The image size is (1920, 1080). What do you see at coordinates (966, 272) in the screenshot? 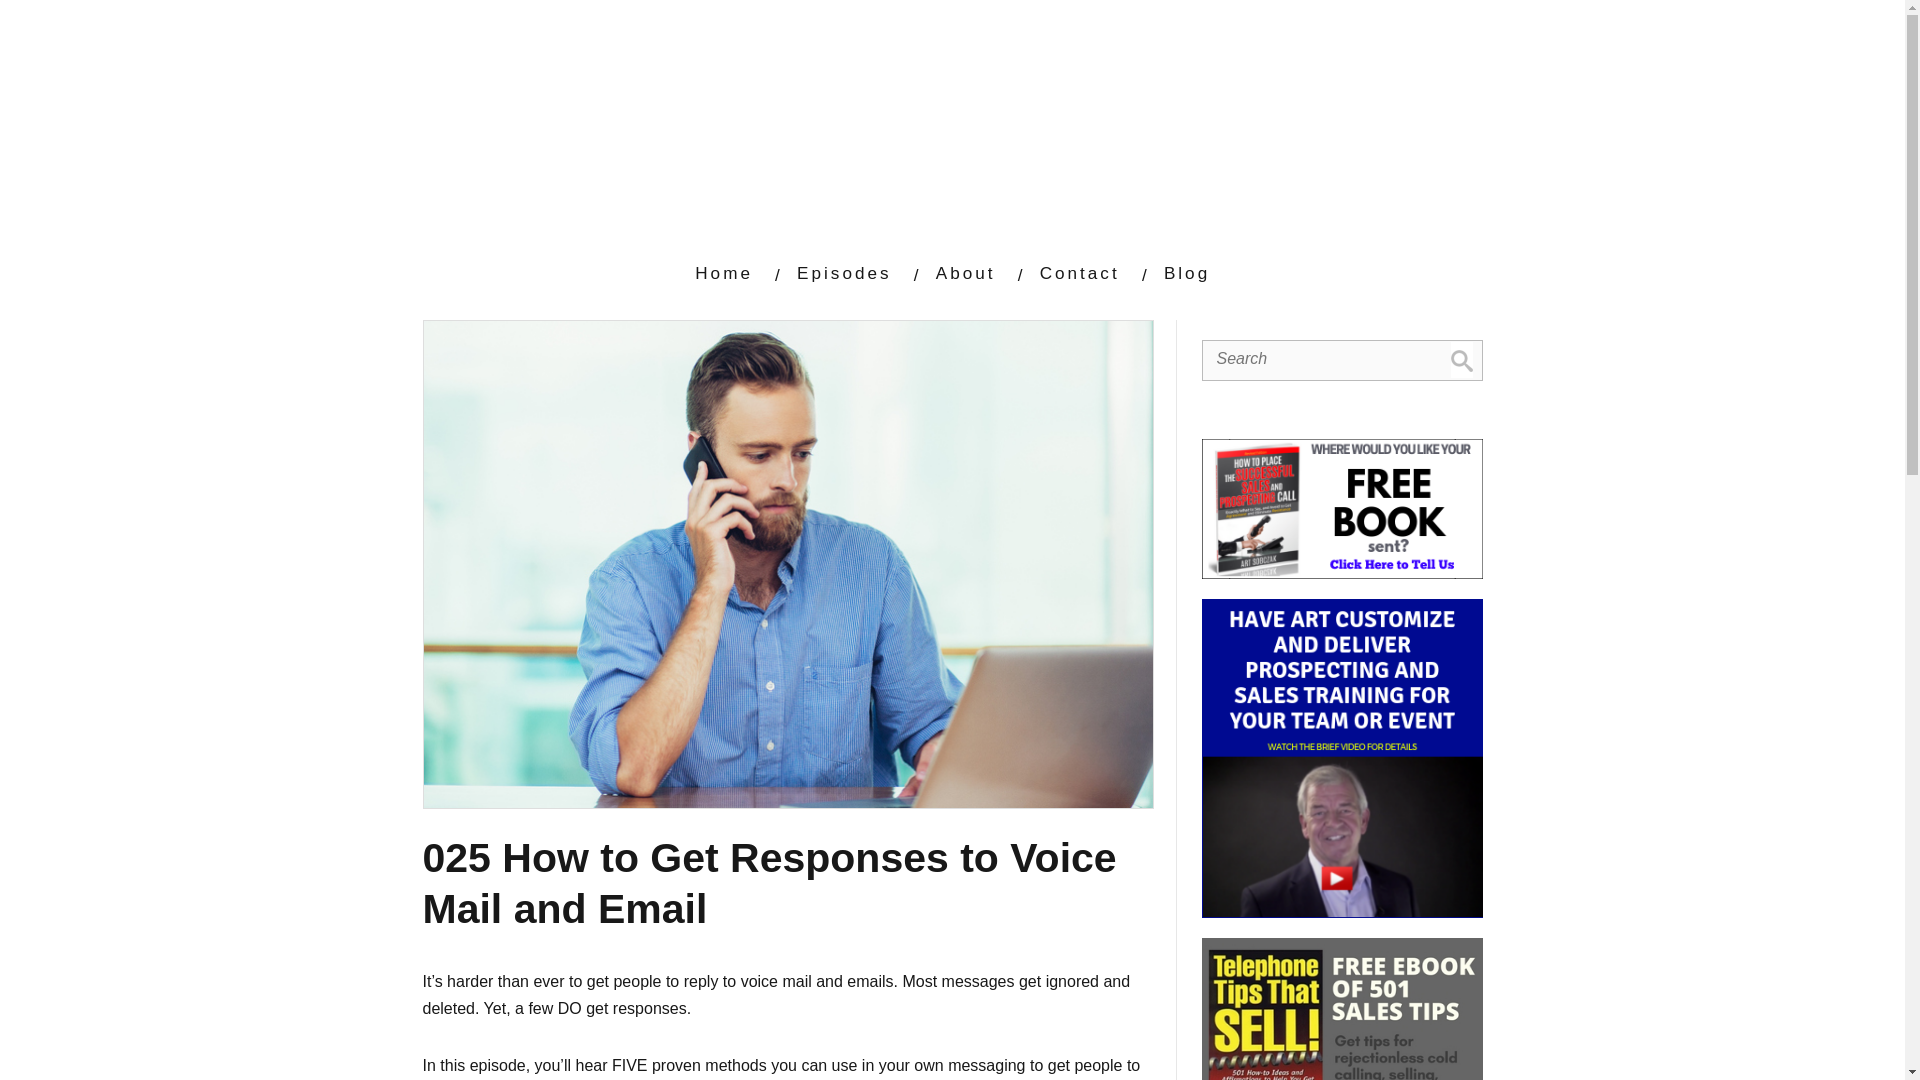
I see `About` at bounding box center [966, 272].